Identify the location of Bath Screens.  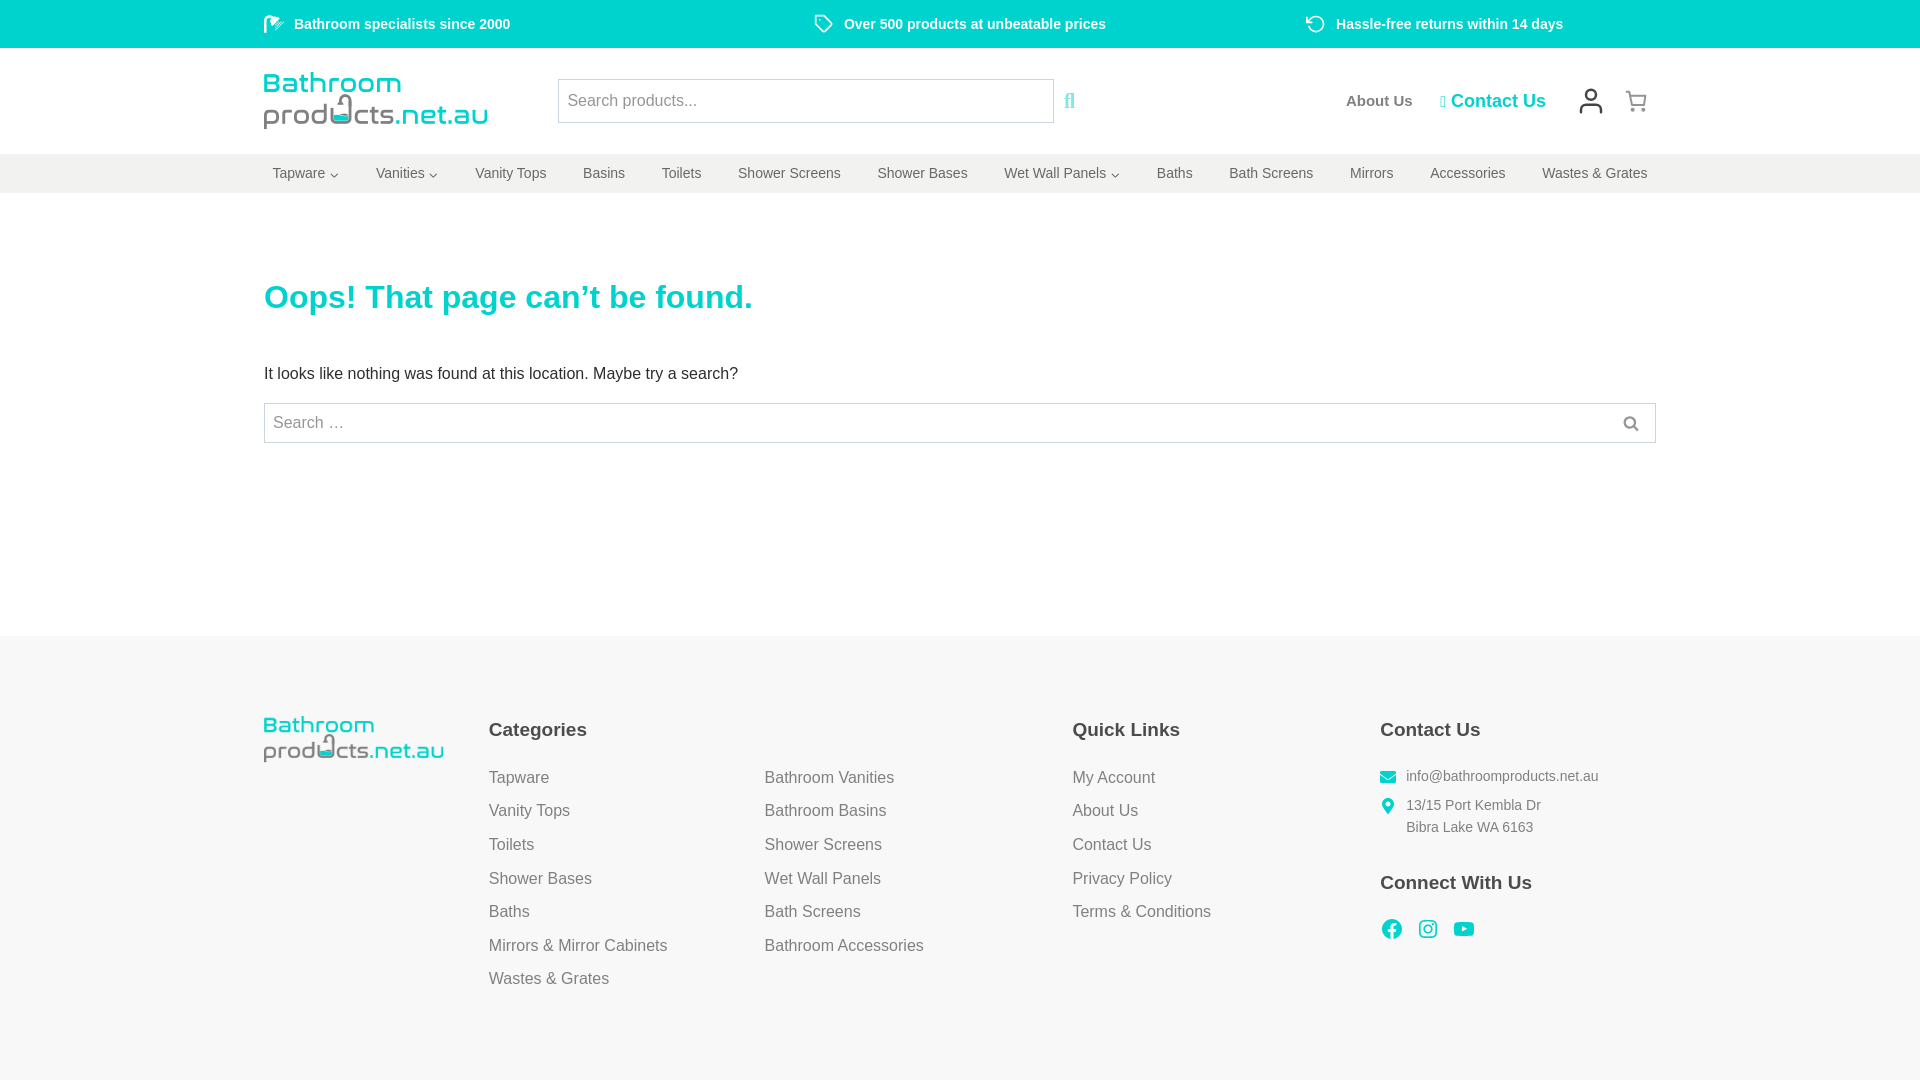
(1272, 174).